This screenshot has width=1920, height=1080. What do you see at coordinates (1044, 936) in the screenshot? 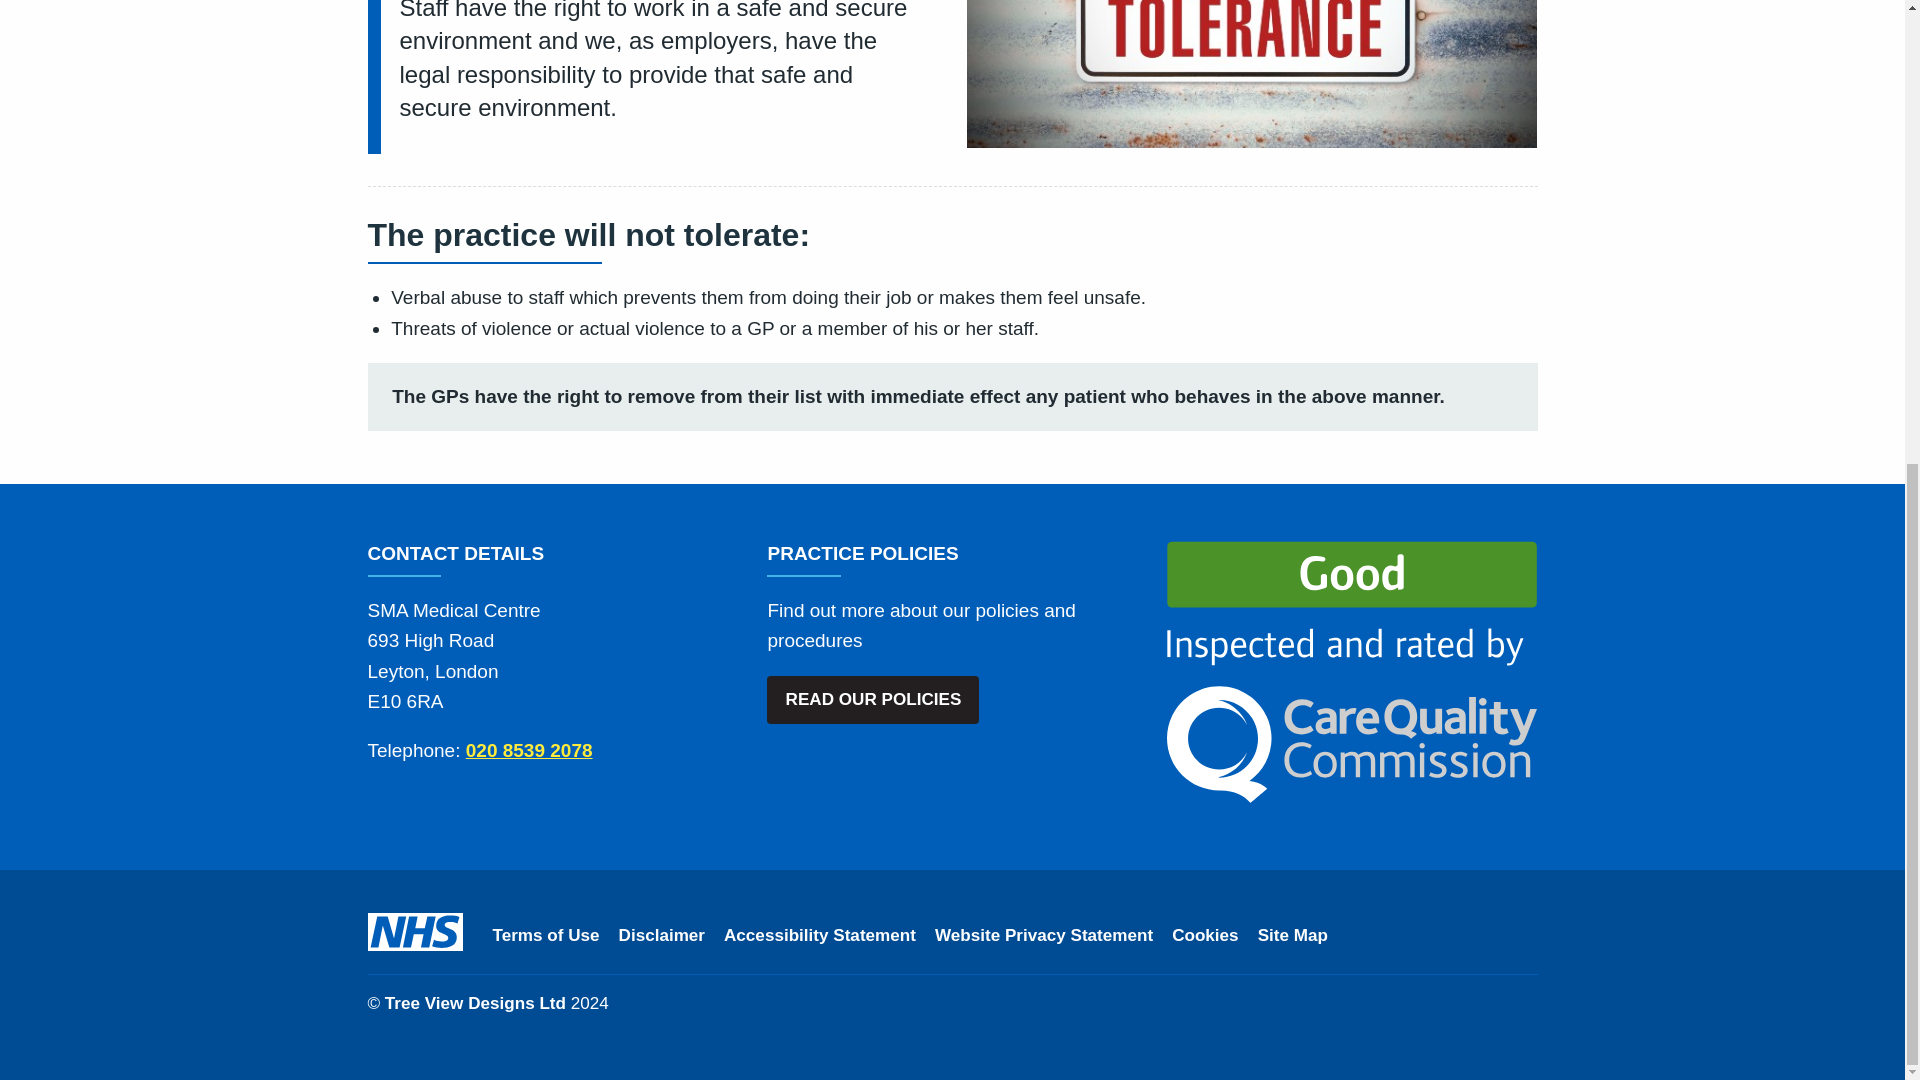
I see `Website Privacy Statement` at bounding box center [1044, 936].